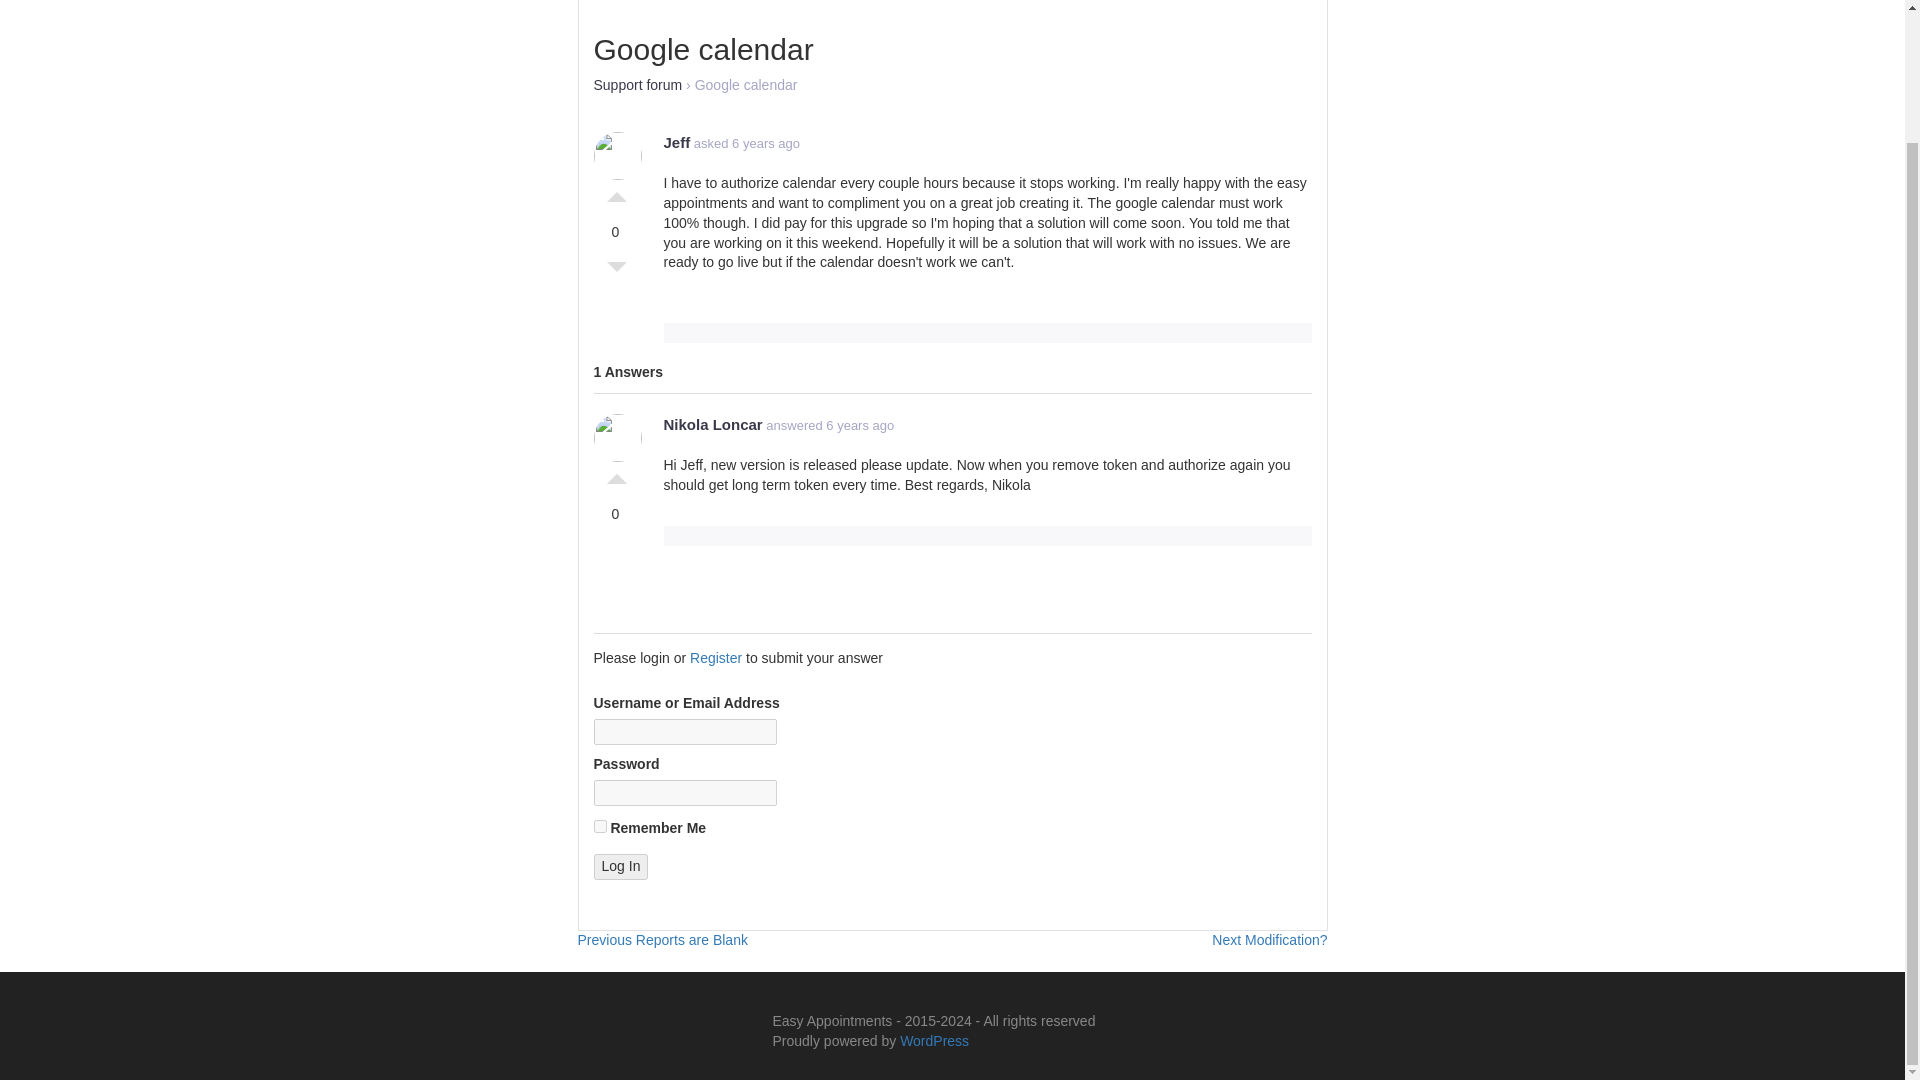 This screenshot has width=1920, height=1080. Describe the element at coordinates (616, 192) in the screenshot. I see `forever` at that location.